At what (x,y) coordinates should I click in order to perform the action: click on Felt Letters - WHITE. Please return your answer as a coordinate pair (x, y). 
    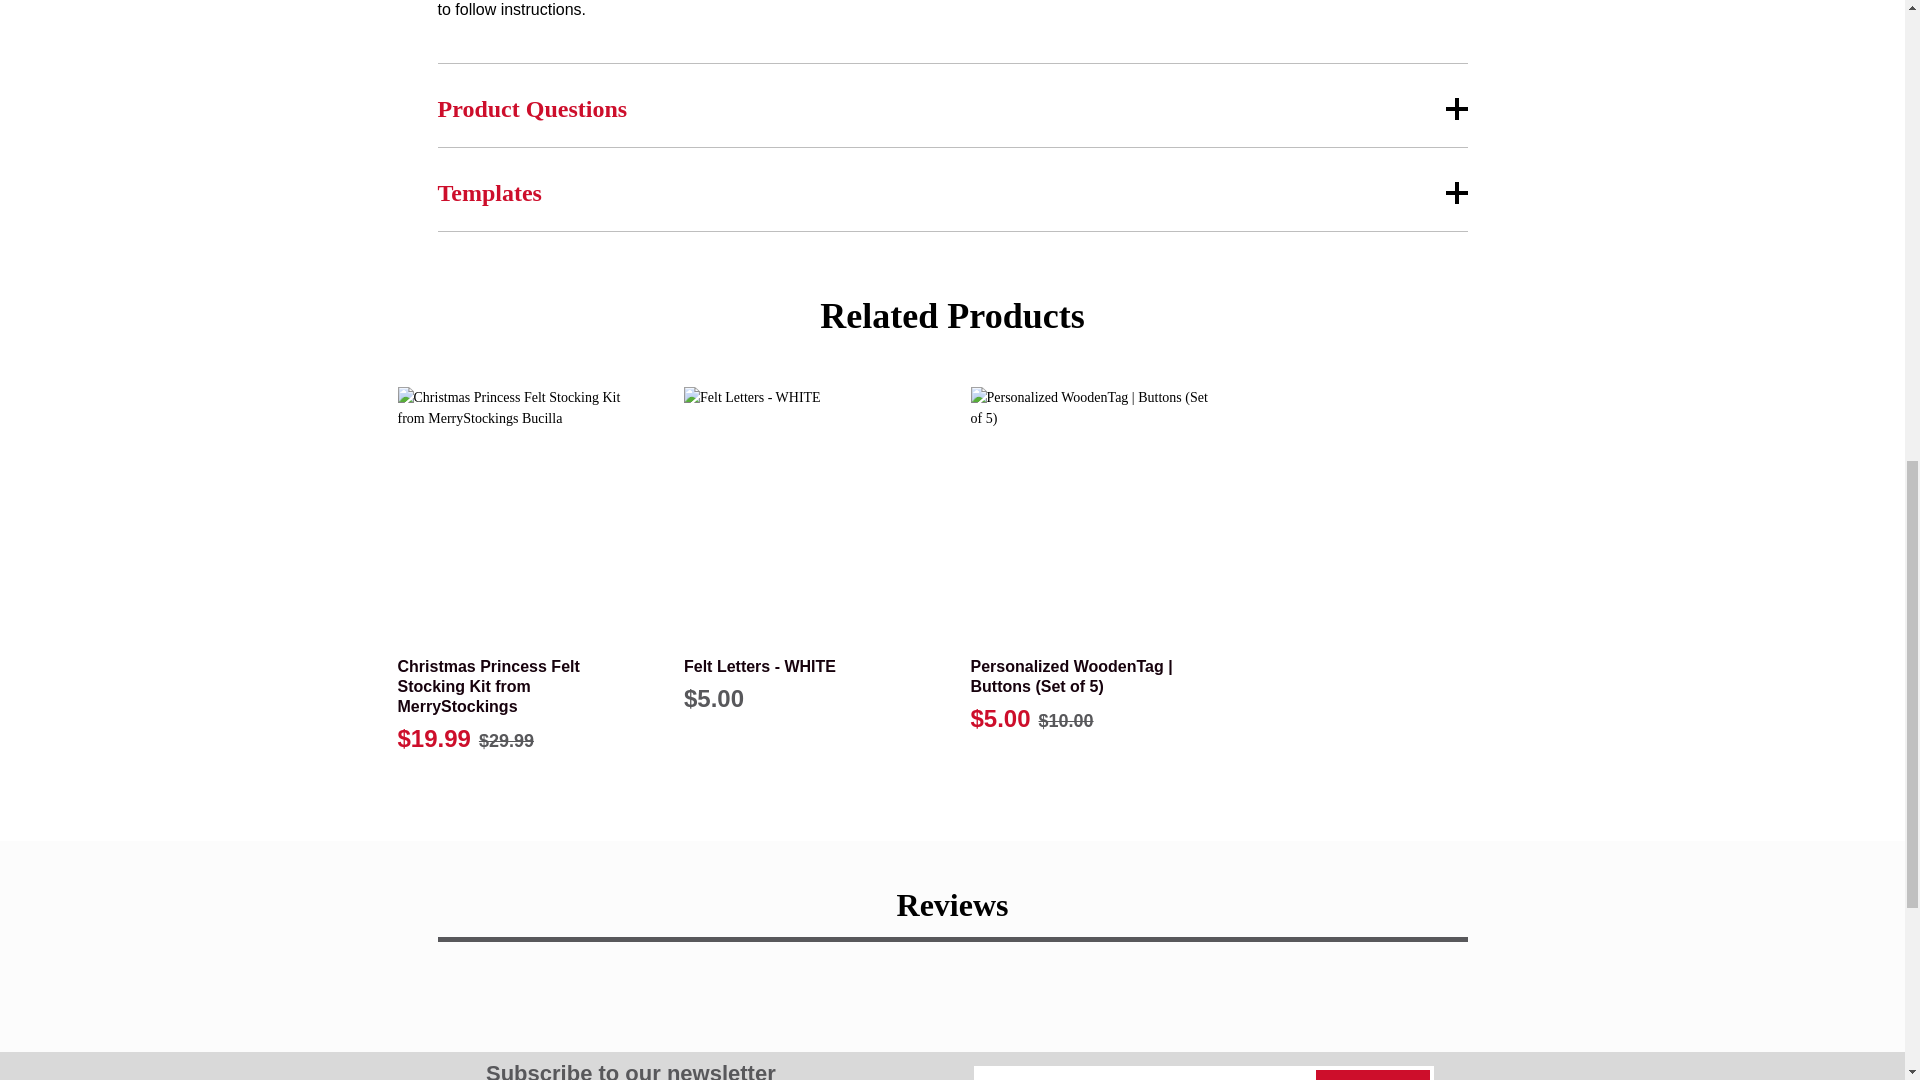
    Looking at the image, I should click on (809, 511).